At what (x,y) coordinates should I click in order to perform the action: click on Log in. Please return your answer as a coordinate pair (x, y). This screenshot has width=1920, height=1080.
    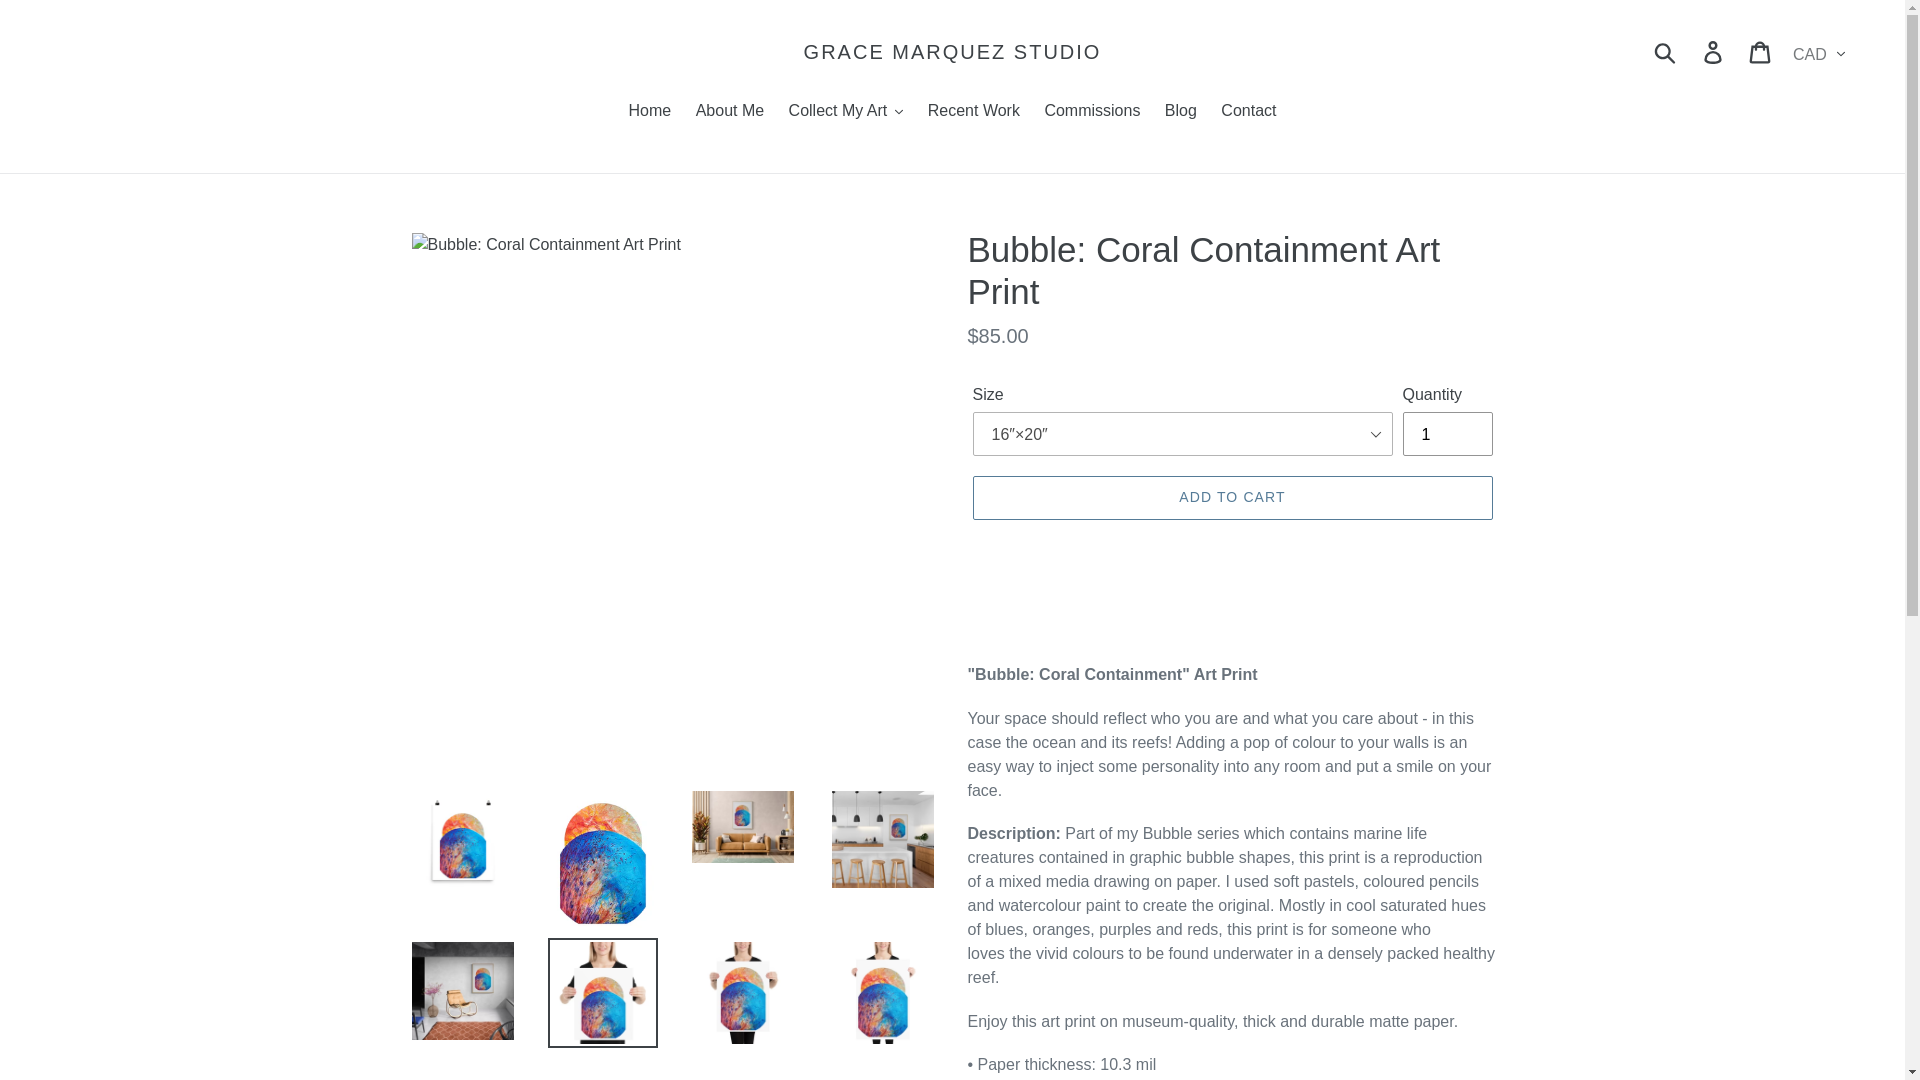
    Looking at the image, I should click on (1714, 52).